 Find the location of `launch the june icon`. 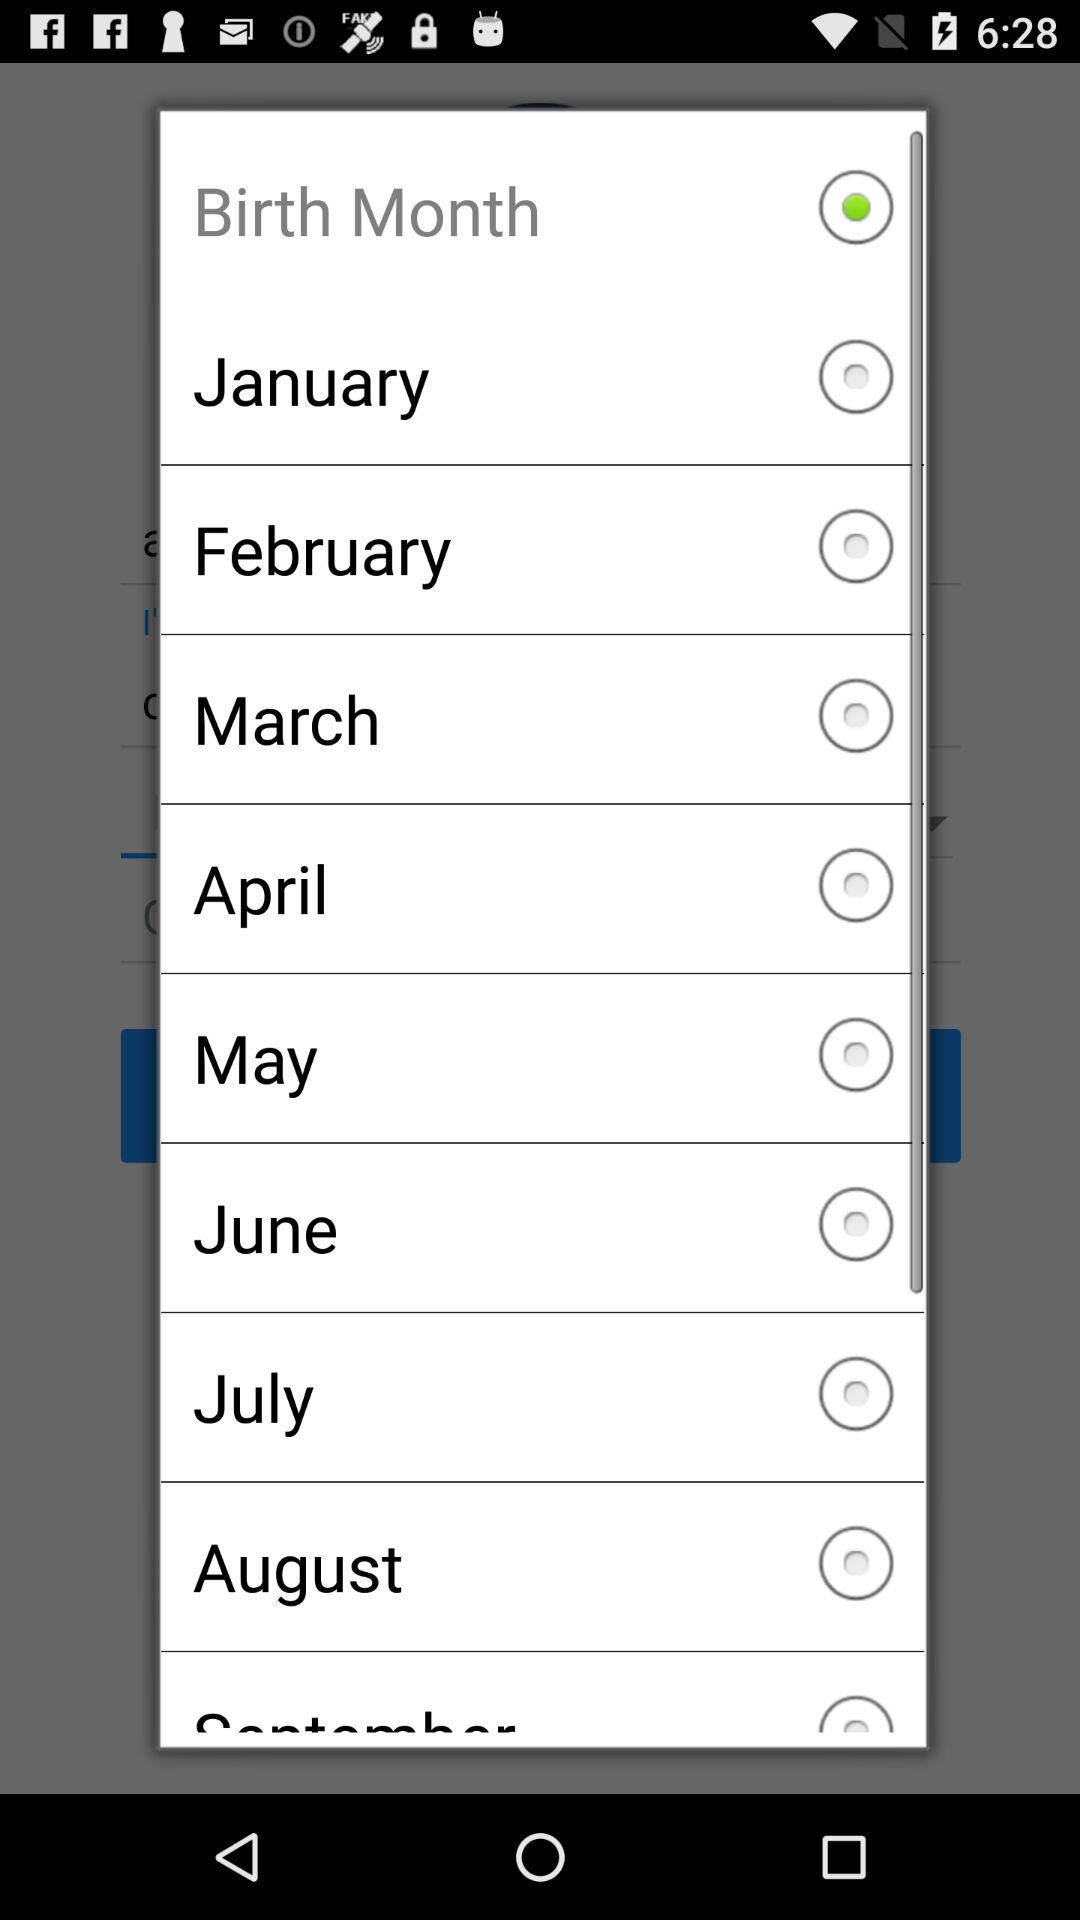

launch the june icon is located at coordinates (542, 1227).